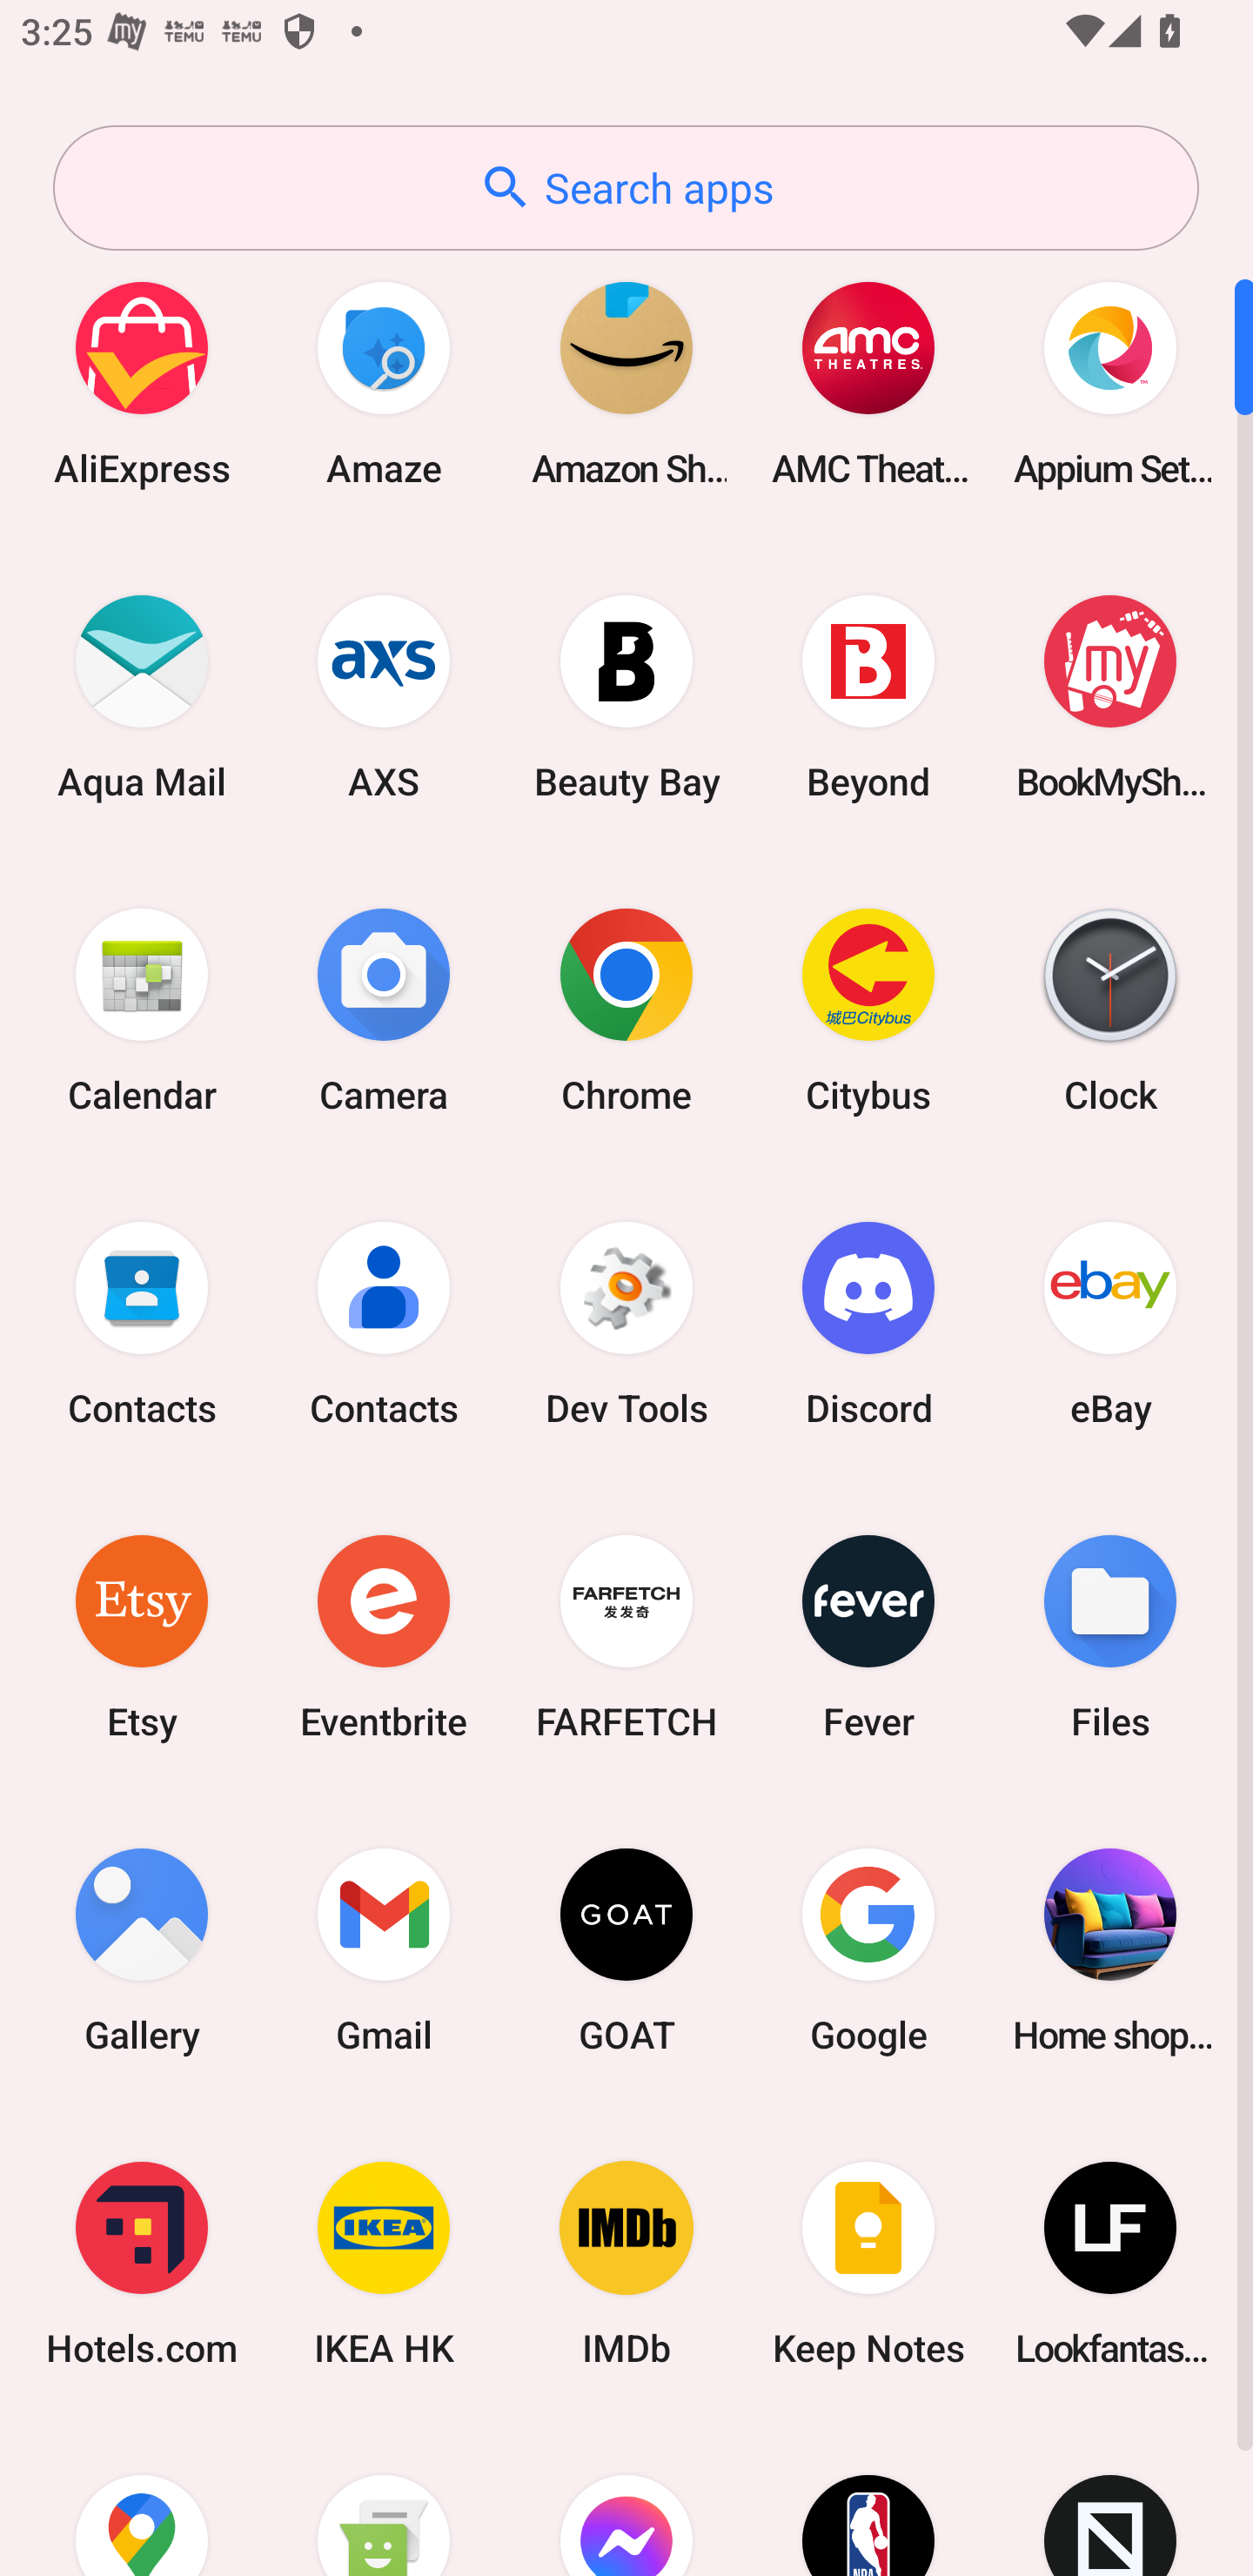 The height and width of the screenshot is (2576, 1253). What do you see at coordinates (1110, 1323) in the screenshot?
I see `eBay` at bounding box center [1110, 1323].